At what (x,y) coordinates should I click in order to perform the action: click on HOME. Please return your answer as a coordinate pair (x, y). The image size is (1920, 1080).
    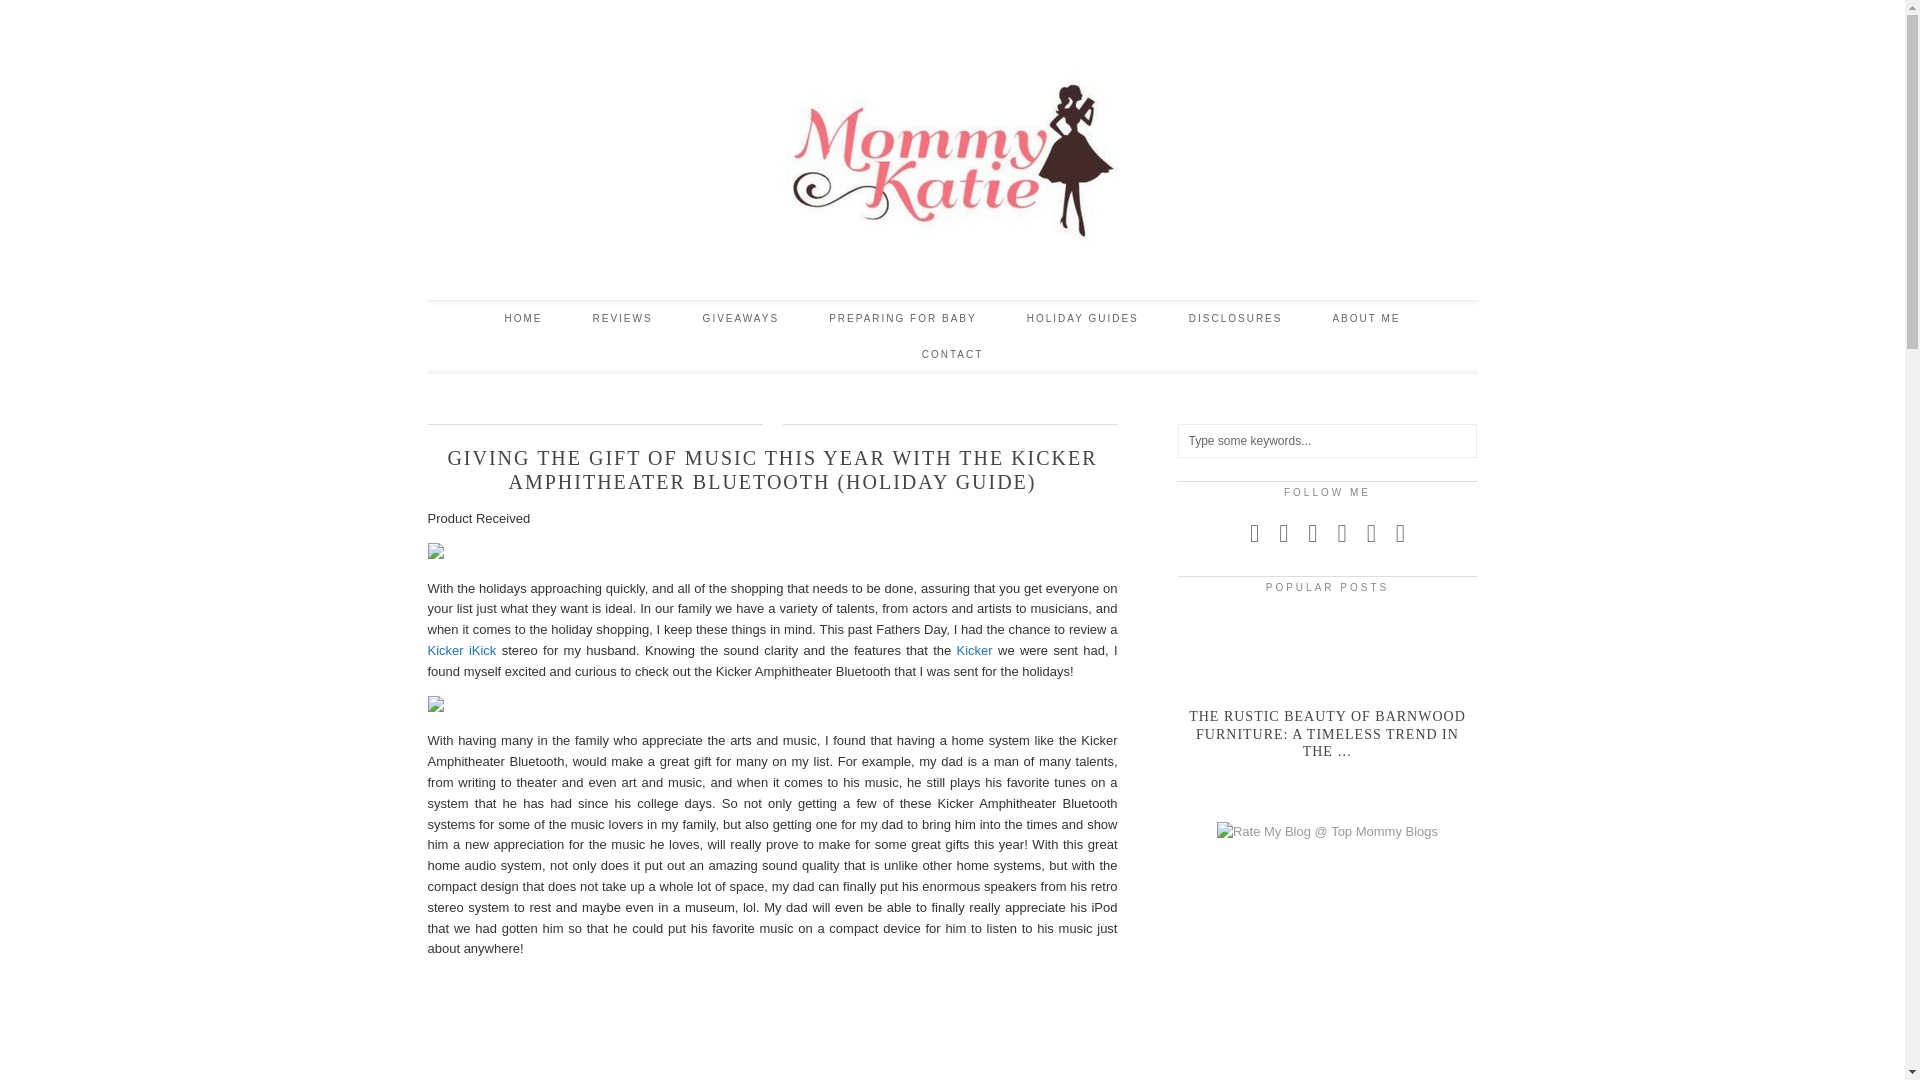
    Looking at the image, I should click on (522, 318).